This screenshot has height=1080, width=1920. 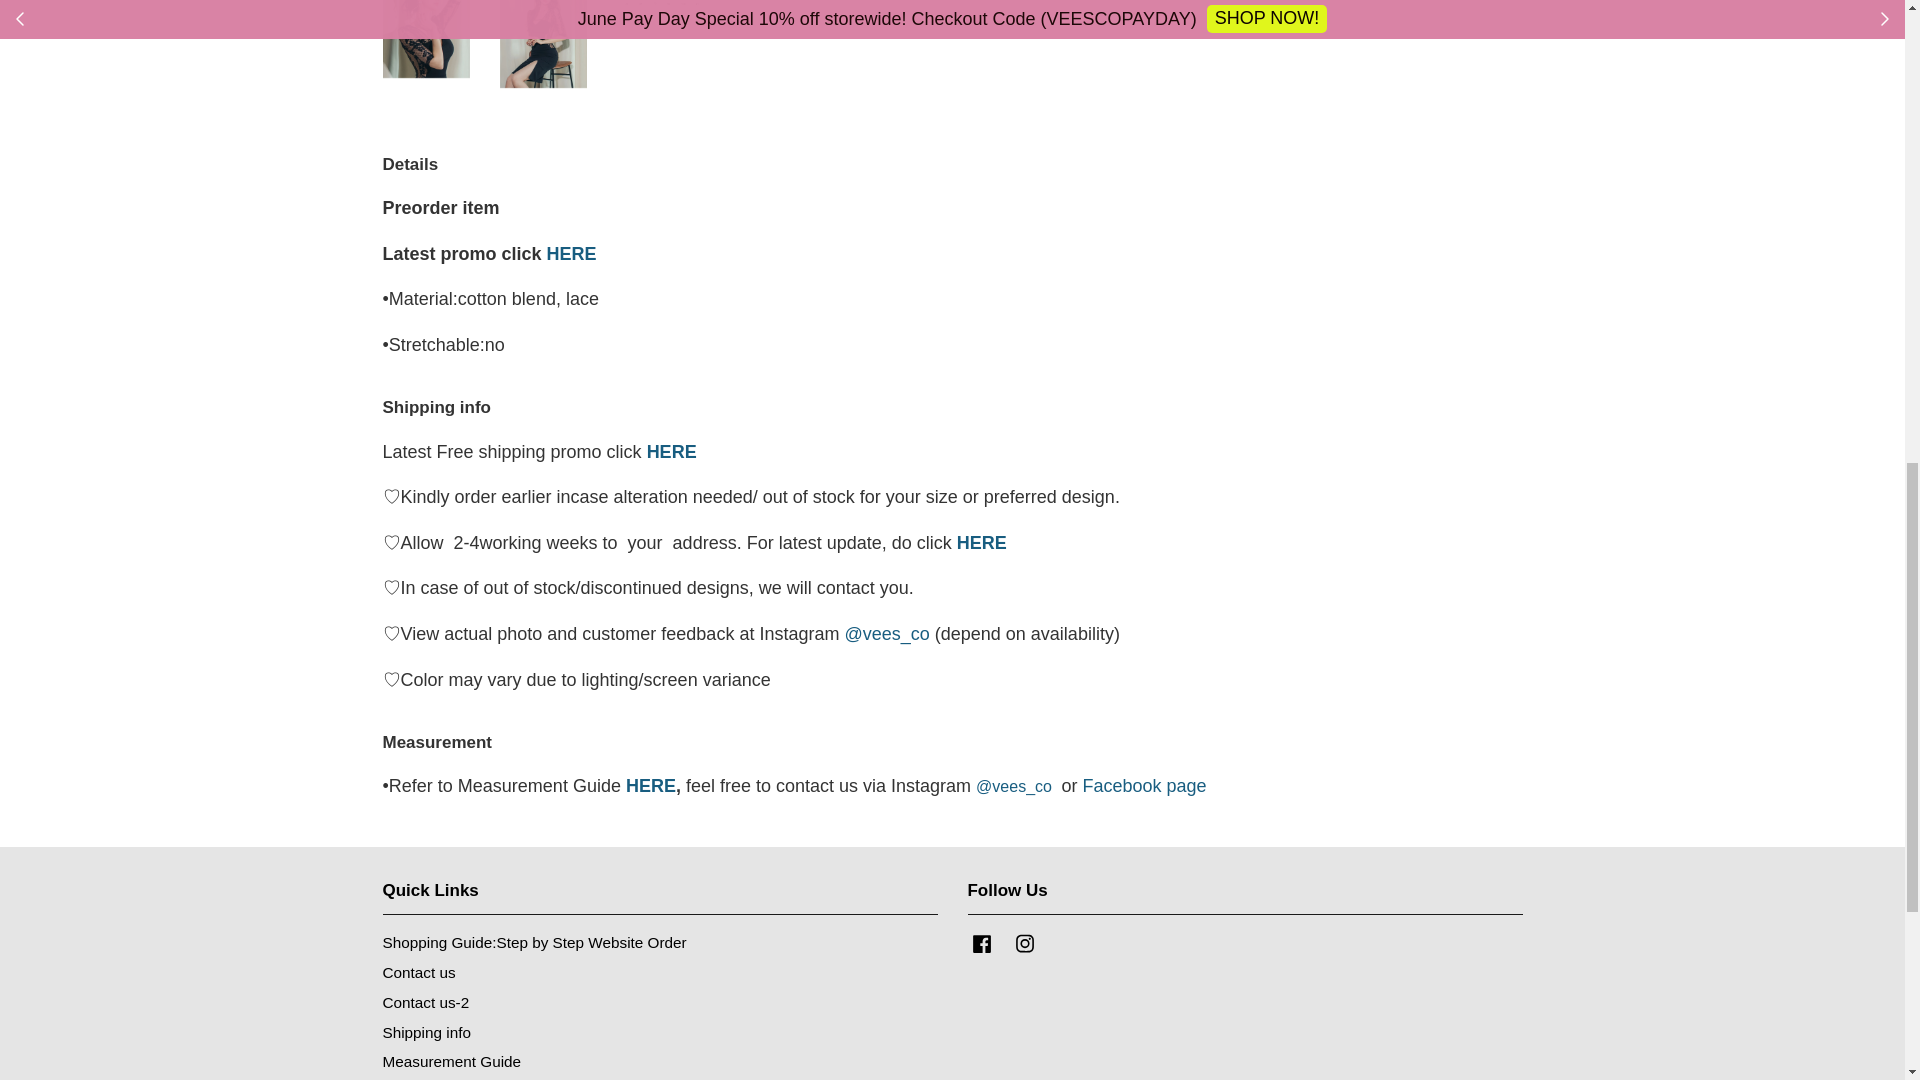 I want to click on icon-facebook, so click(x=982, y=943).